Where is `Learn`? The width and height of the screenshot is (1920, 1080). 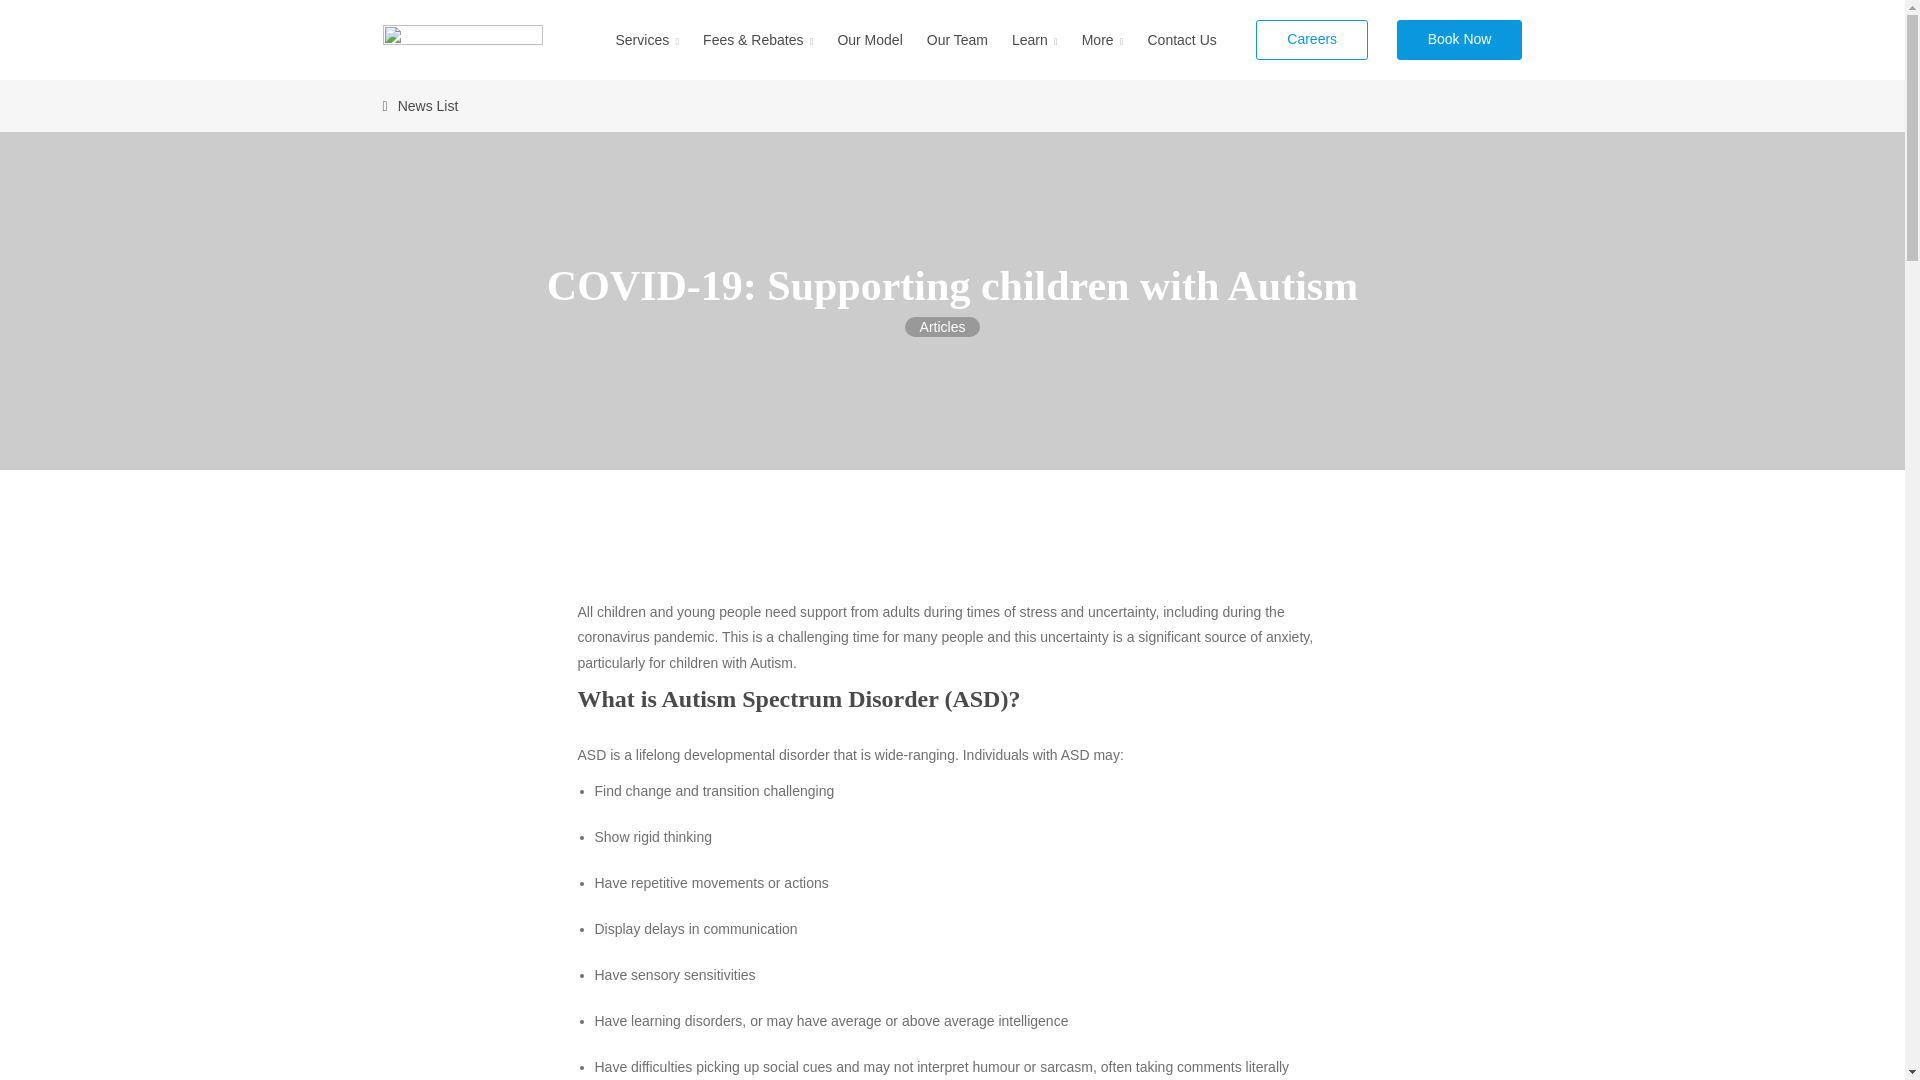
Learn is located at coordinates (1034, 40).